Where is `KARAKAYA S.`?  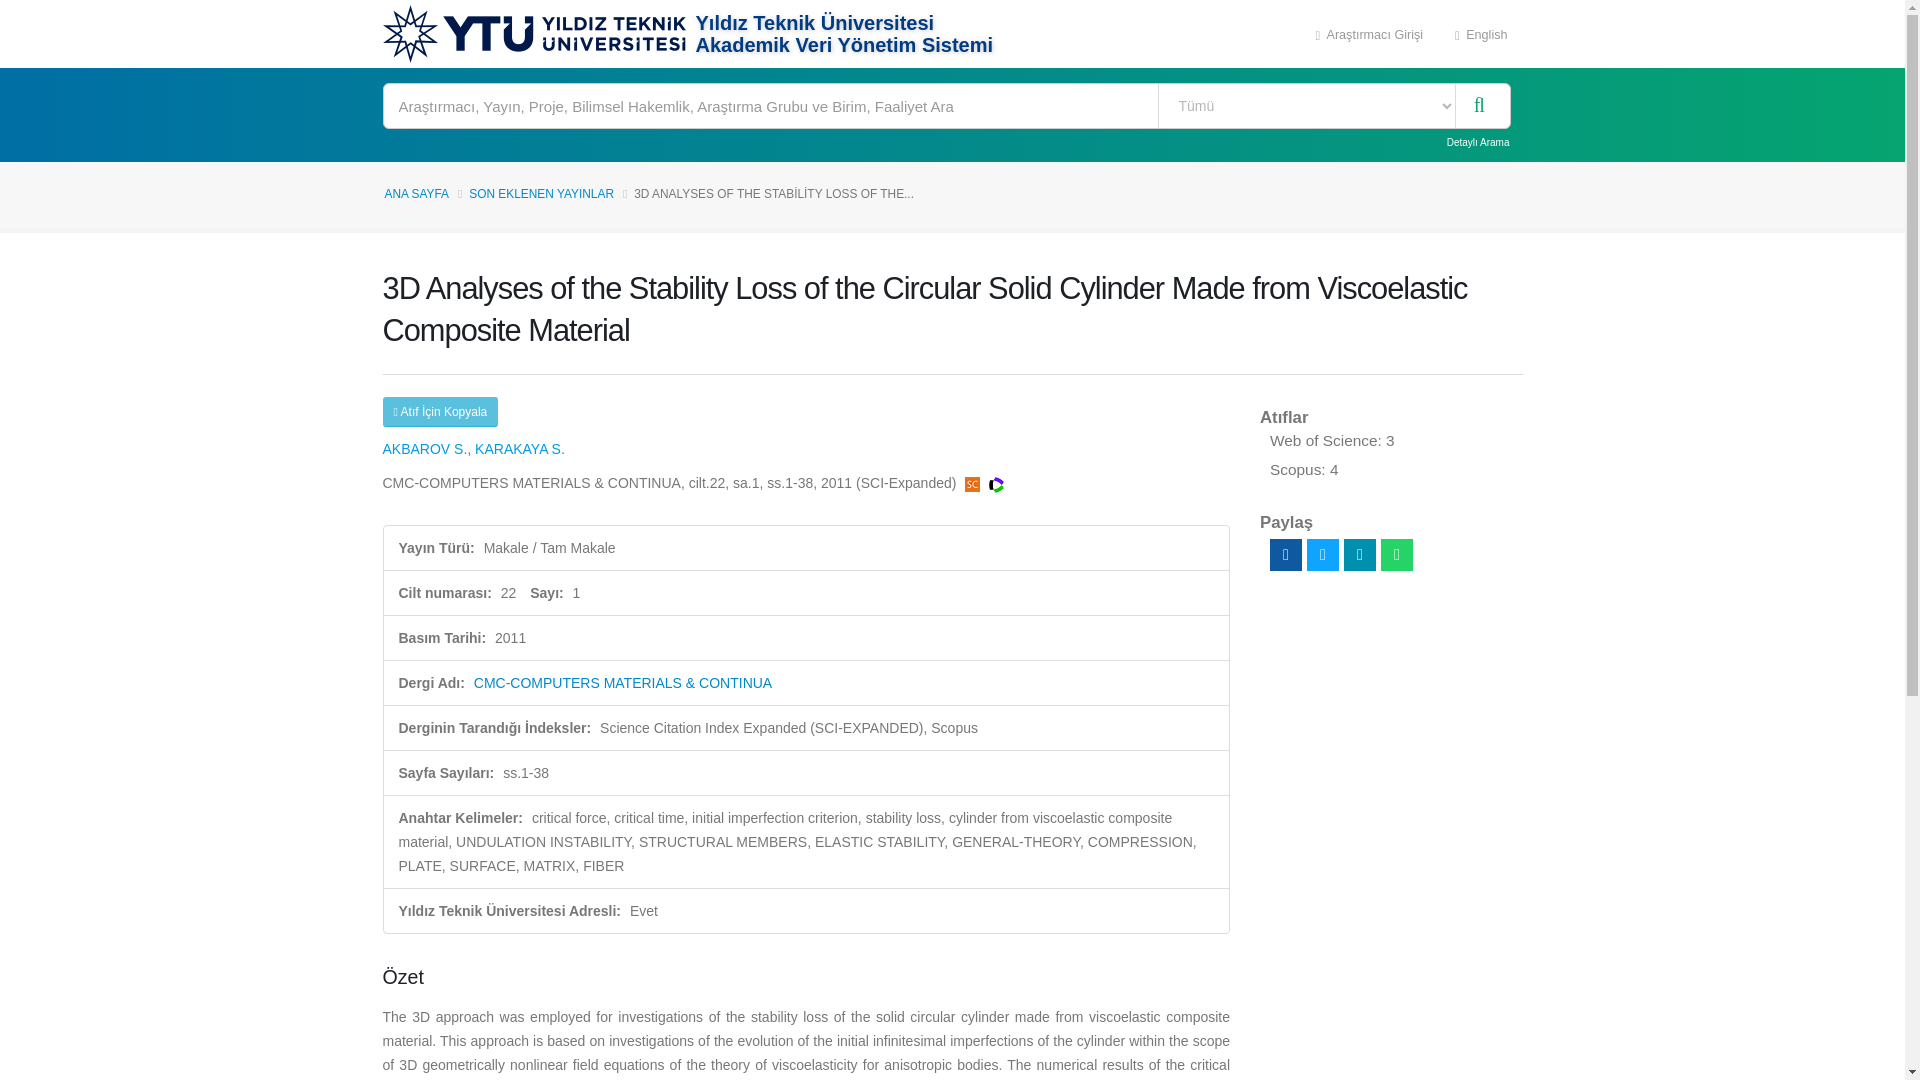
KARAKAYA S. is located at coordinates (519, 448).